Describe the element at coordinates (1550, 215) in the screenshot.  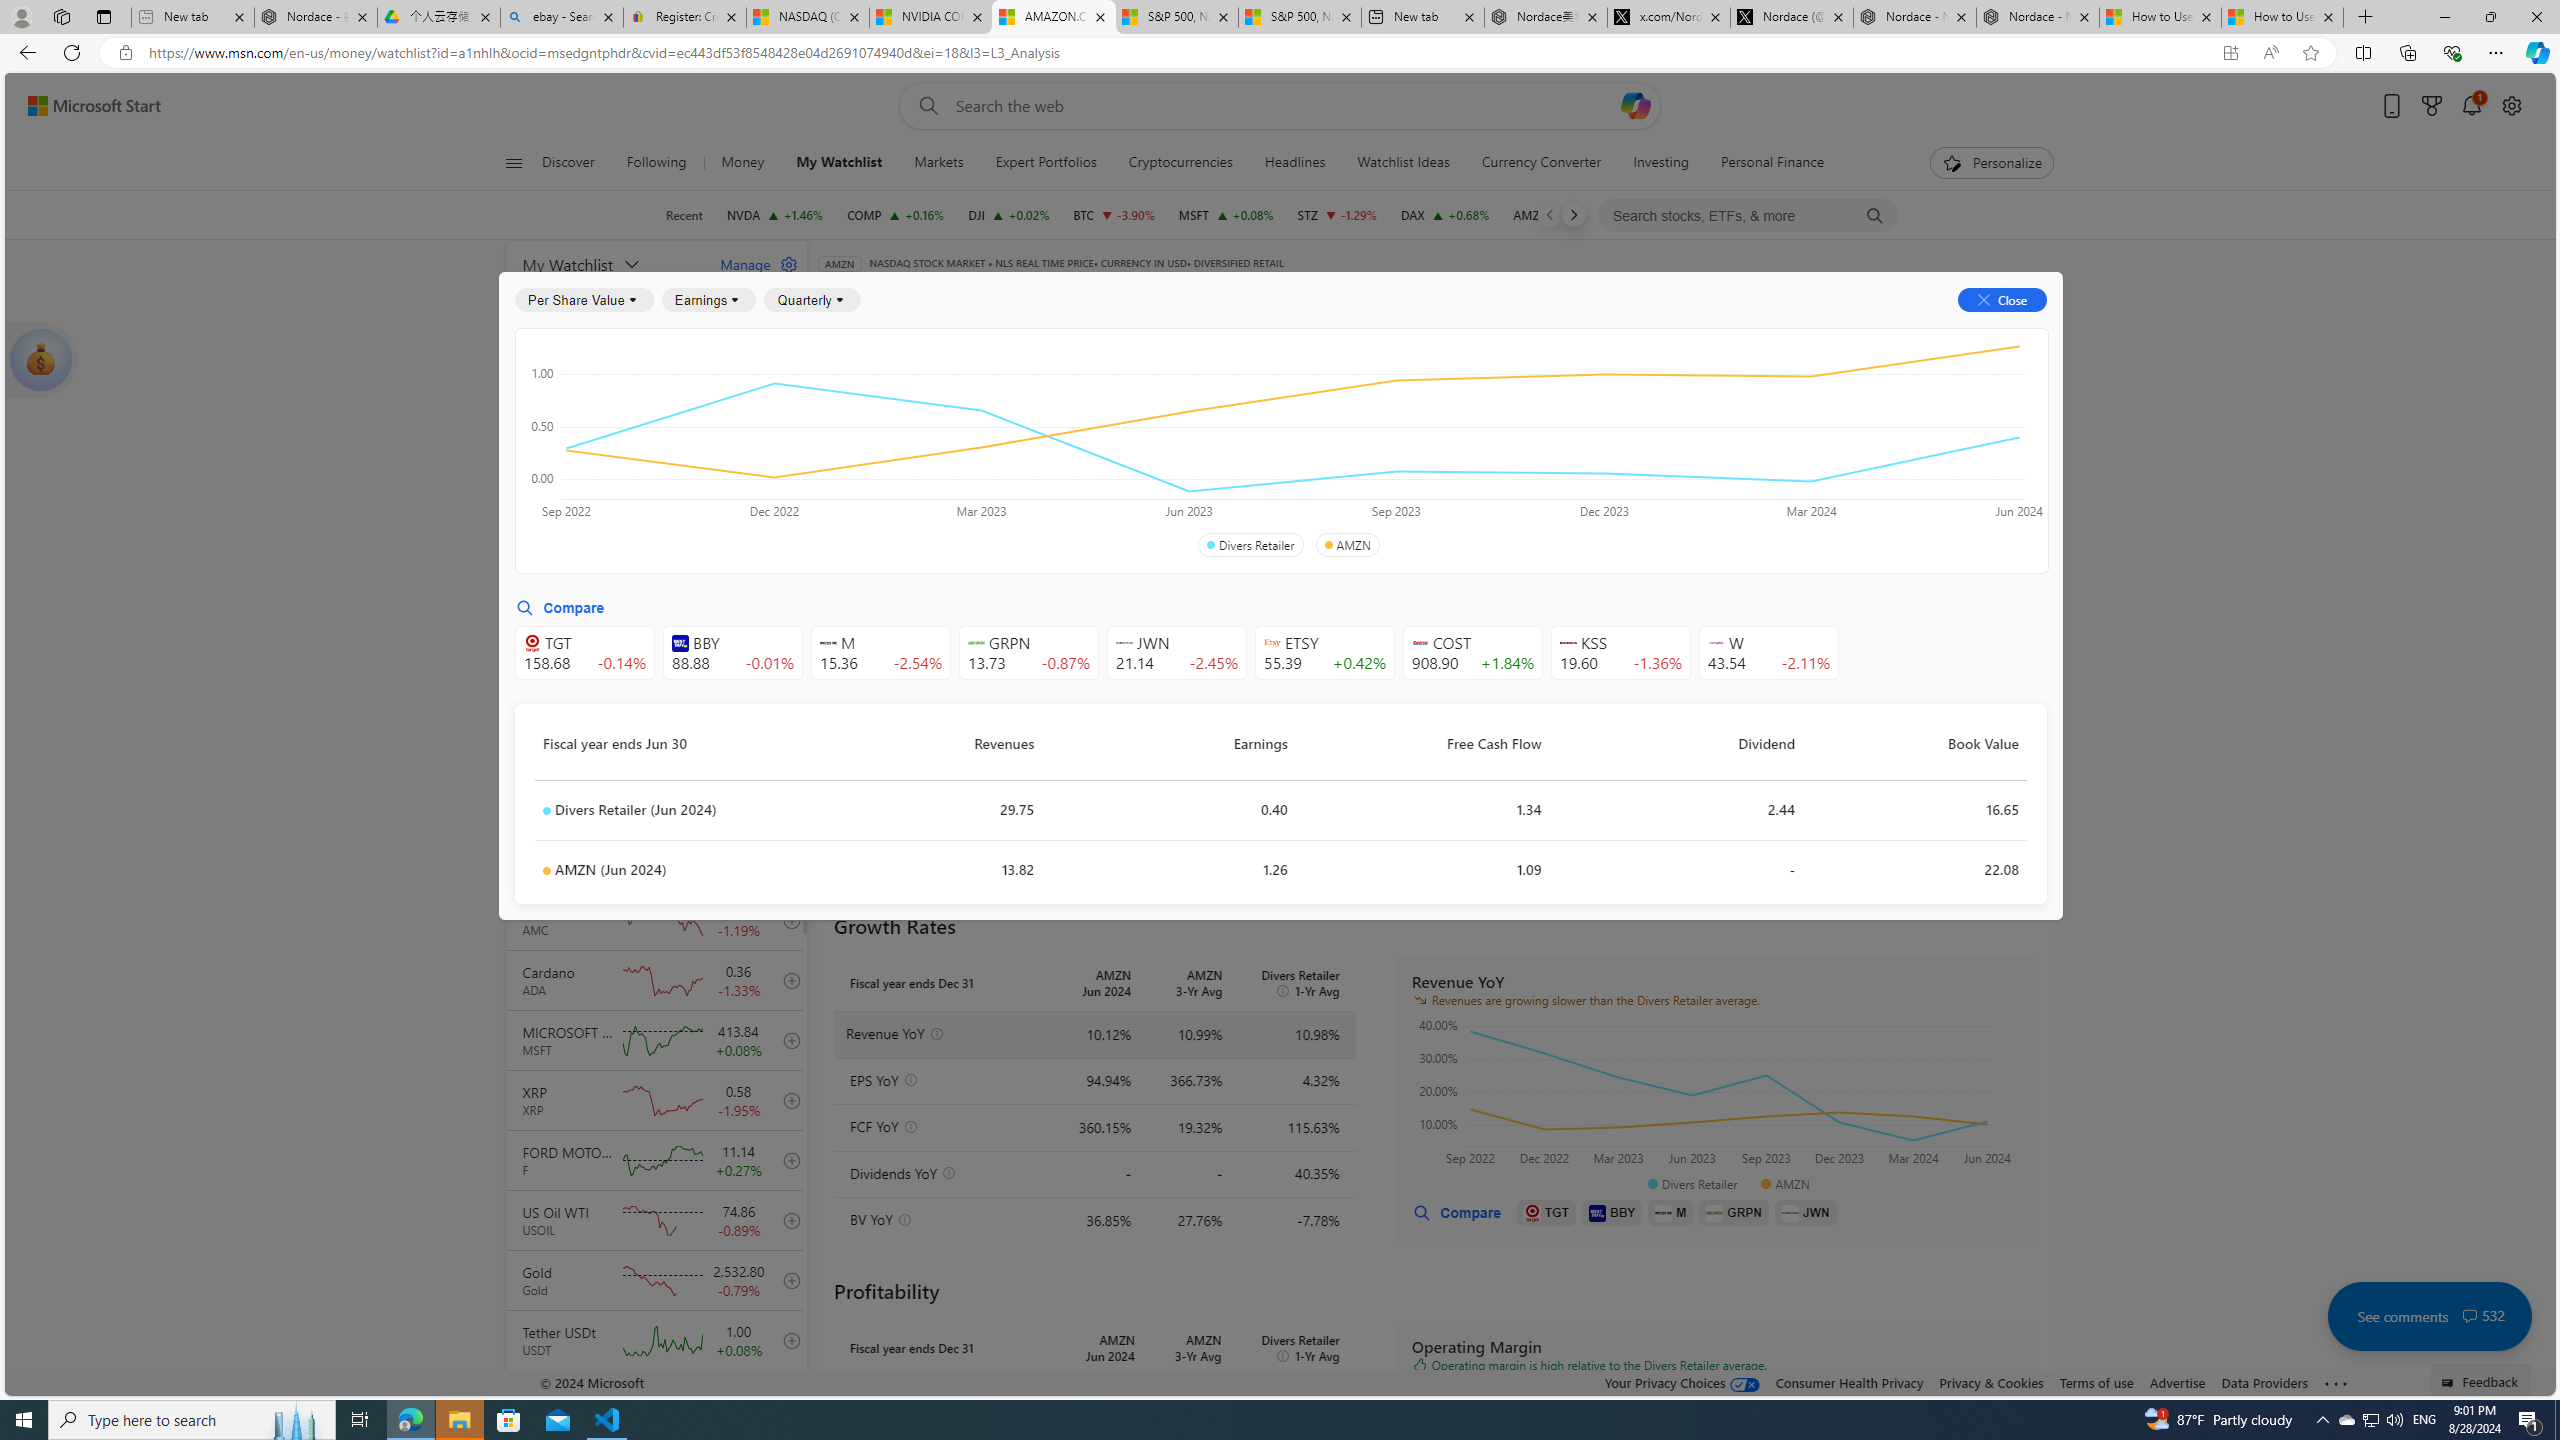
I see `Previous` at that location.